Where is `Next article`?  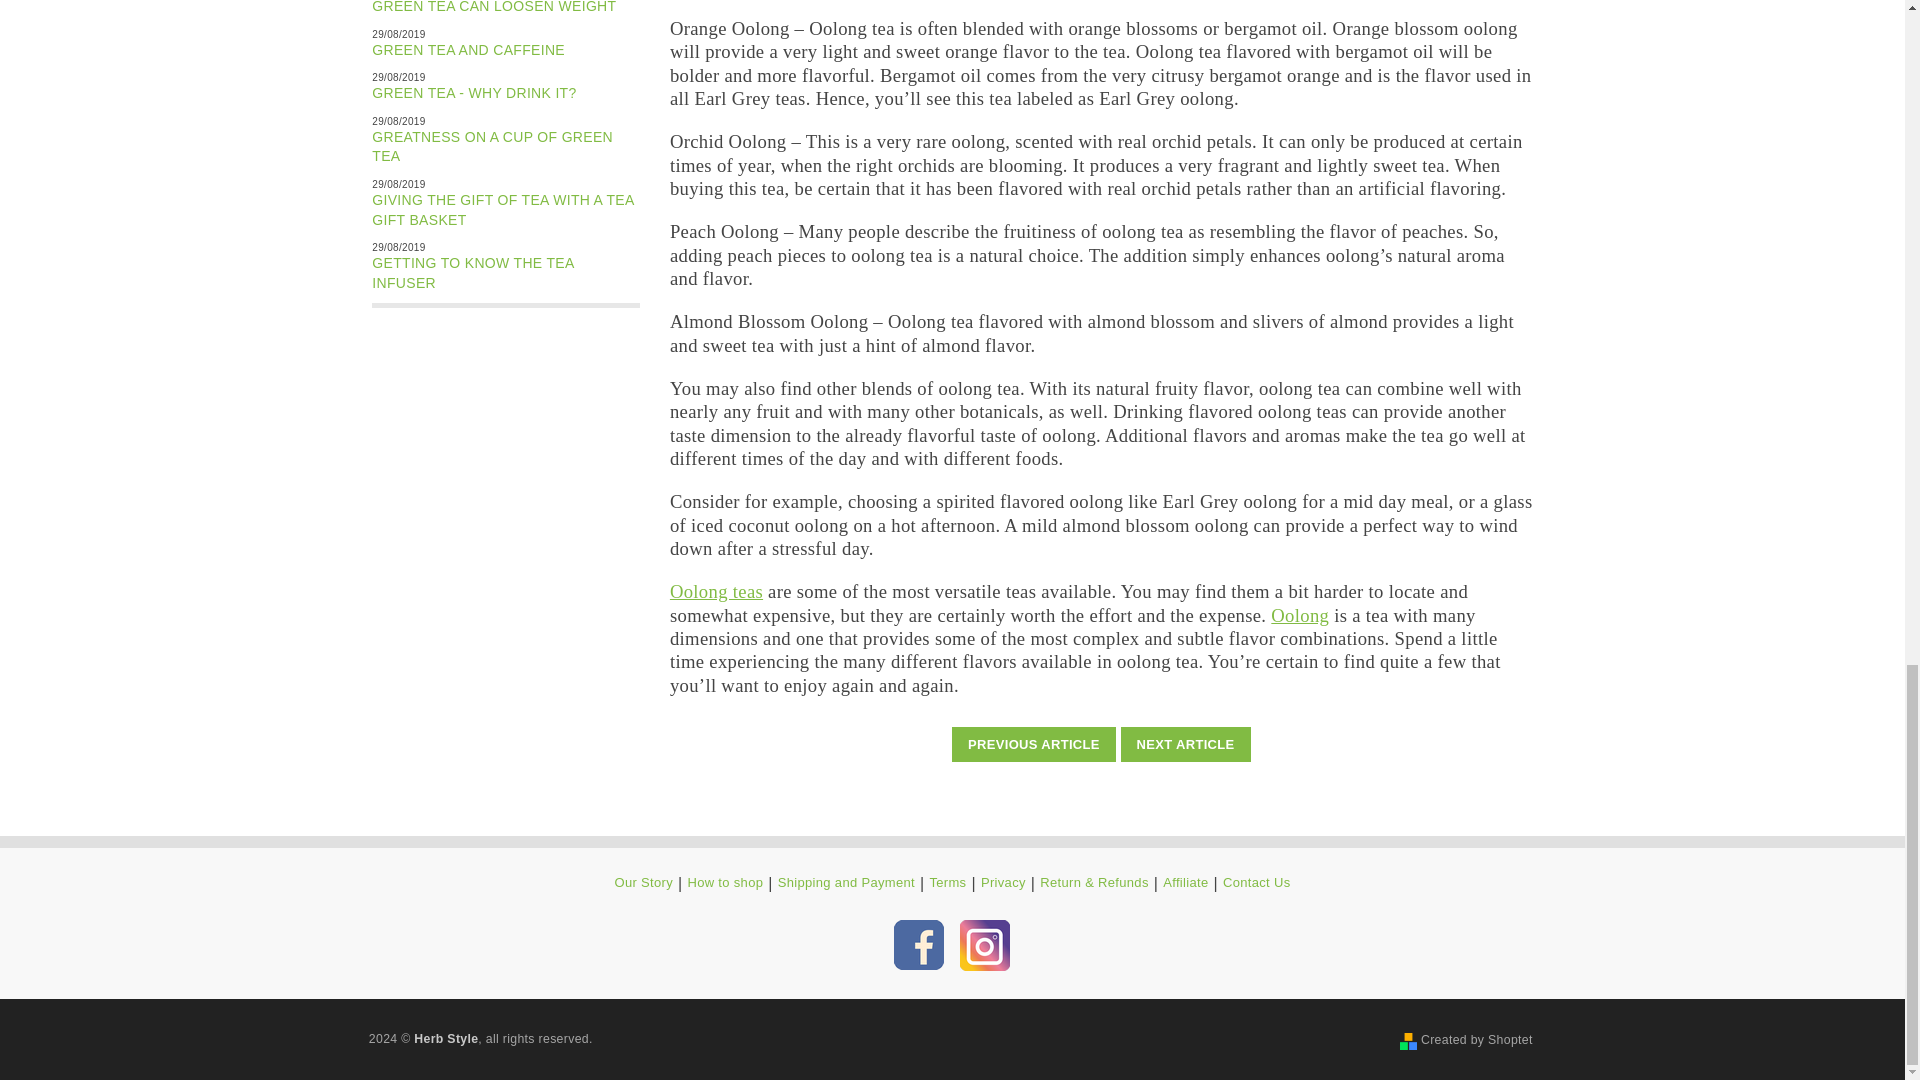
Next article is located at coordinates (1186, 744).